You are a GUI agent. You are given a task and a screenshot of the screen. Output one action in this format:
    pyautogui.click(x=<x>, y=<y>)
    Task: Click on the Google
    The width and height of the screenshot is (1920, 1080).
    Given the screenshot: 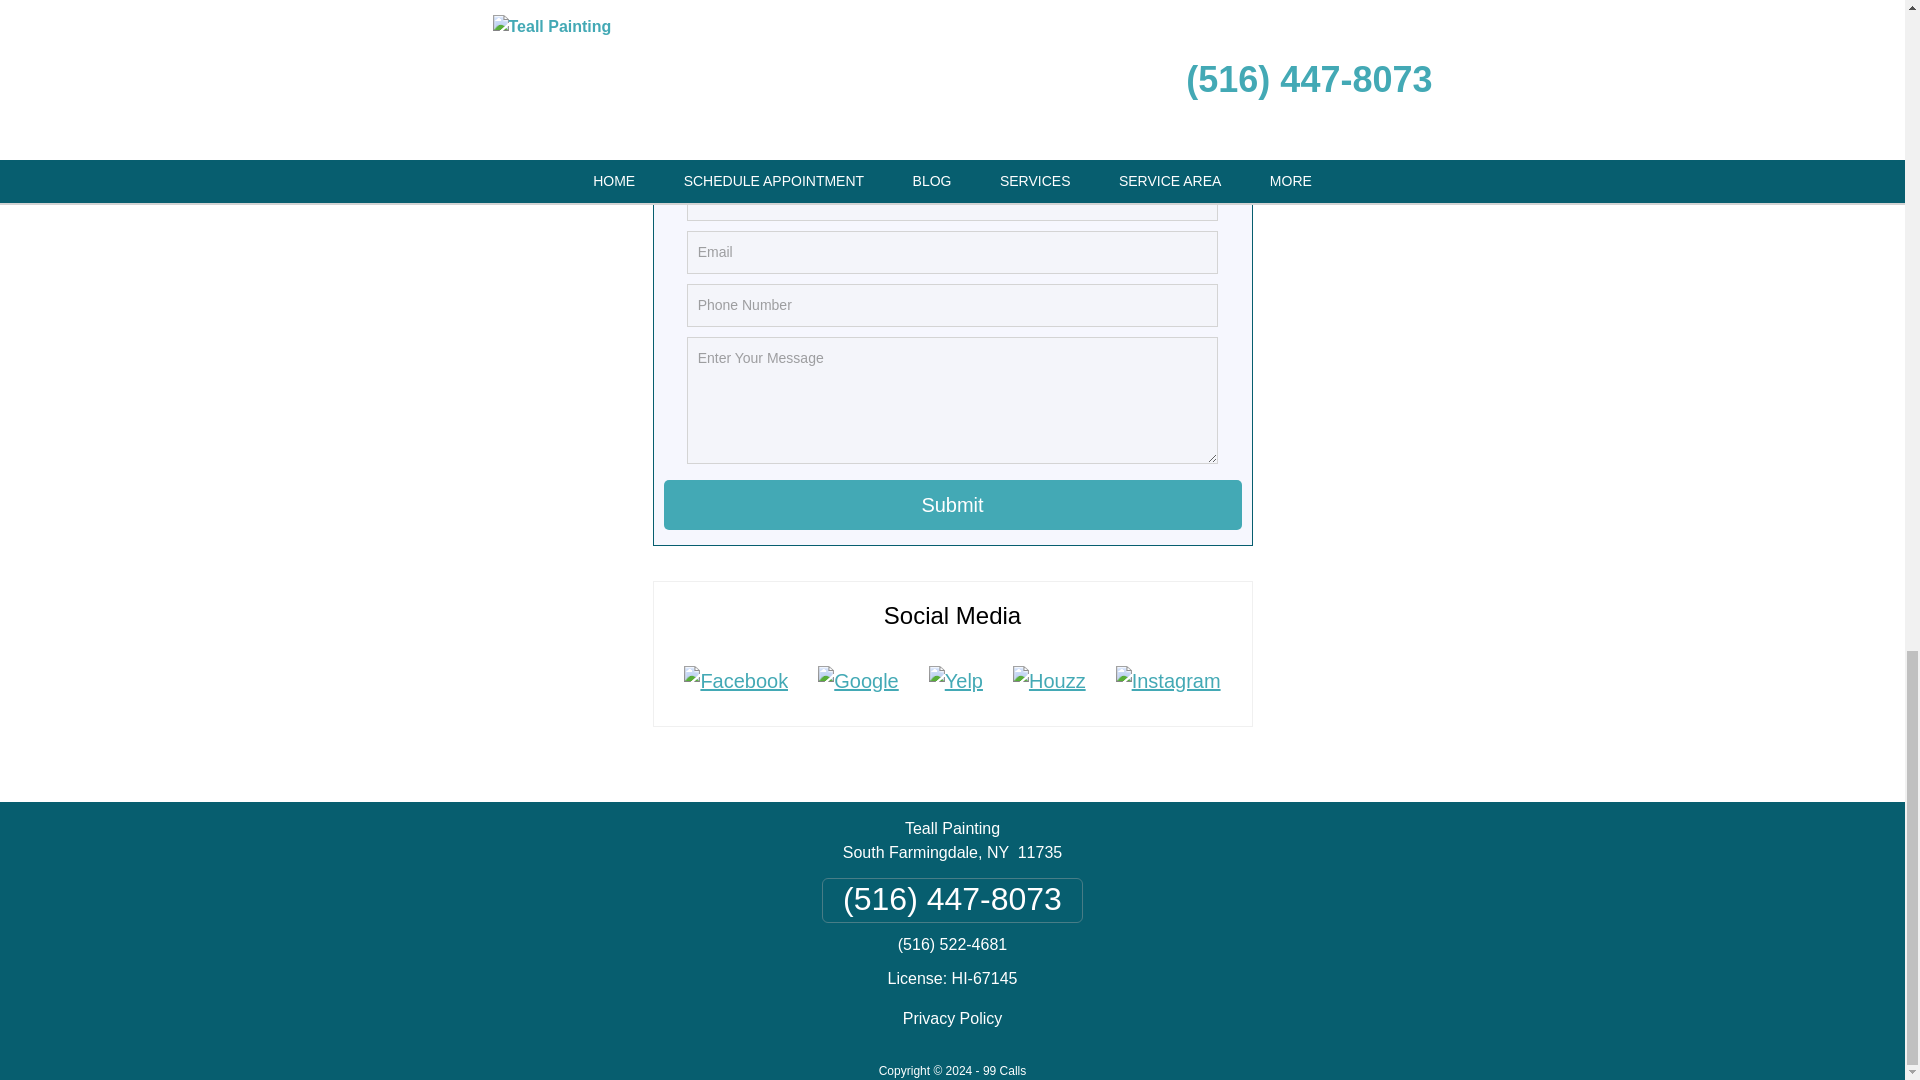 What is the action you would take?
    pyautogui.click(x=858, y=680)
    